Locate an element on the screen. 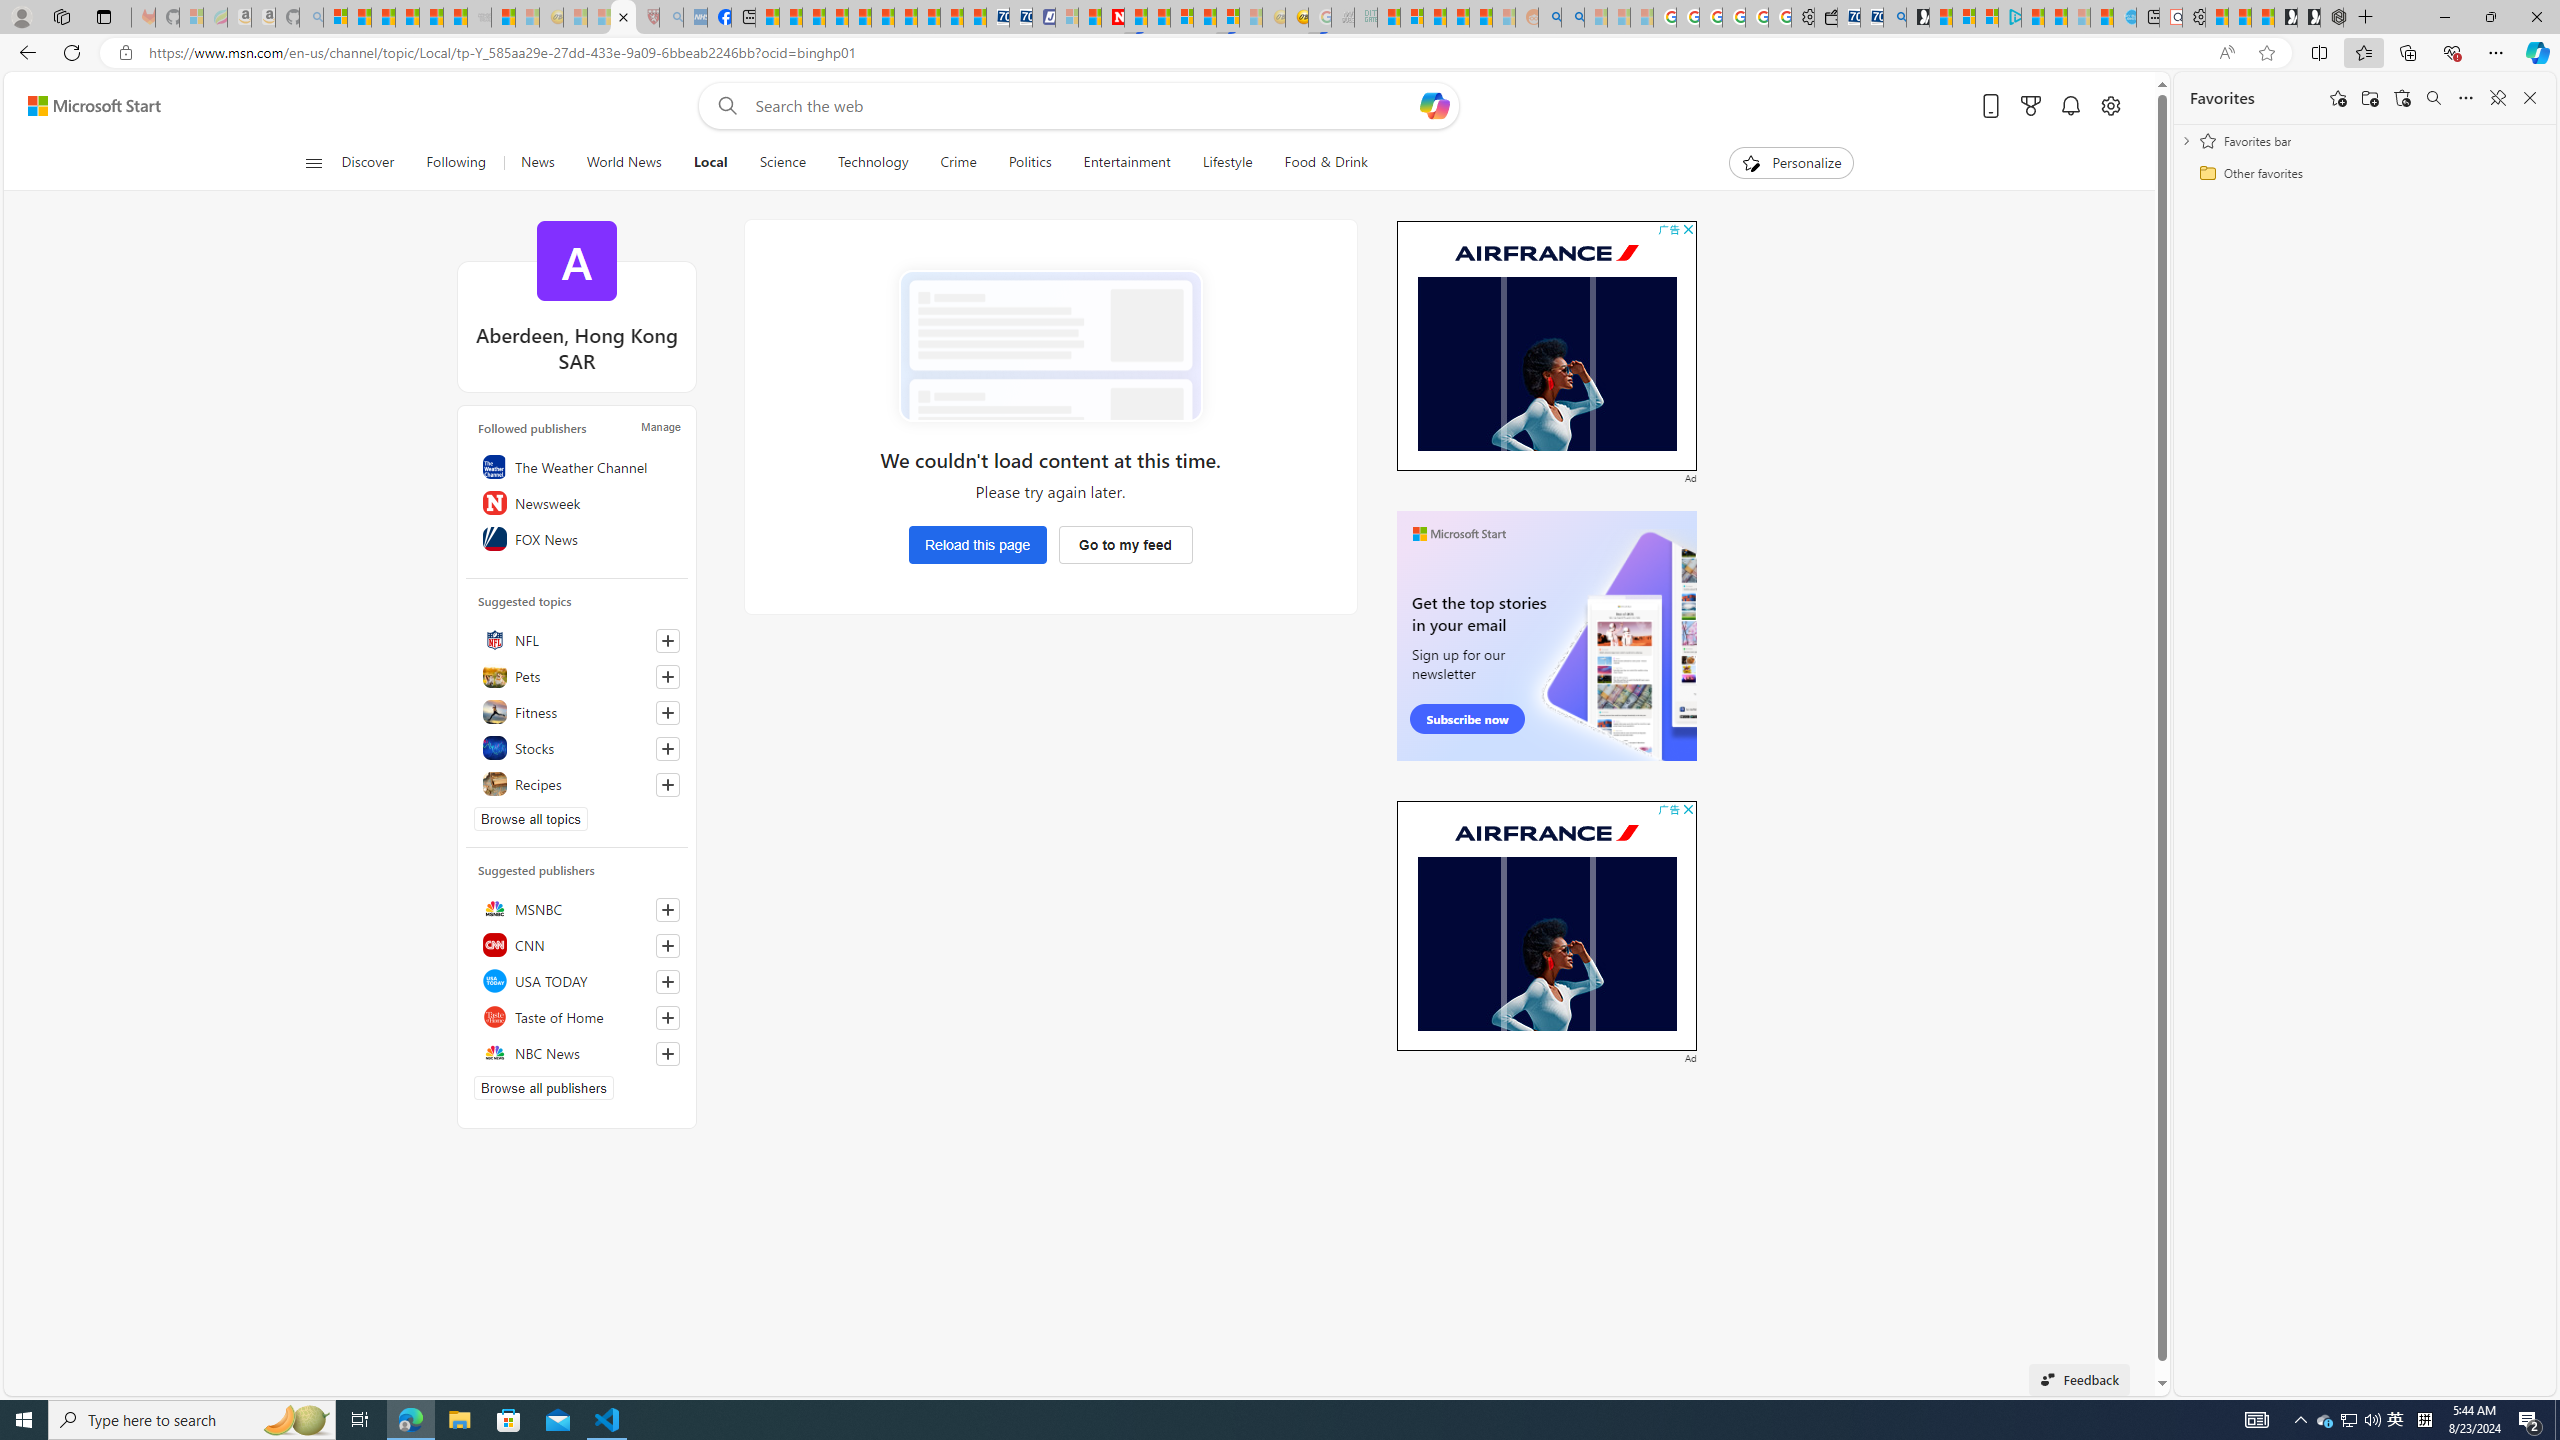 This screenshot has height=1440, width=2560. Food & Drink is located at coordinates (1326, 163).